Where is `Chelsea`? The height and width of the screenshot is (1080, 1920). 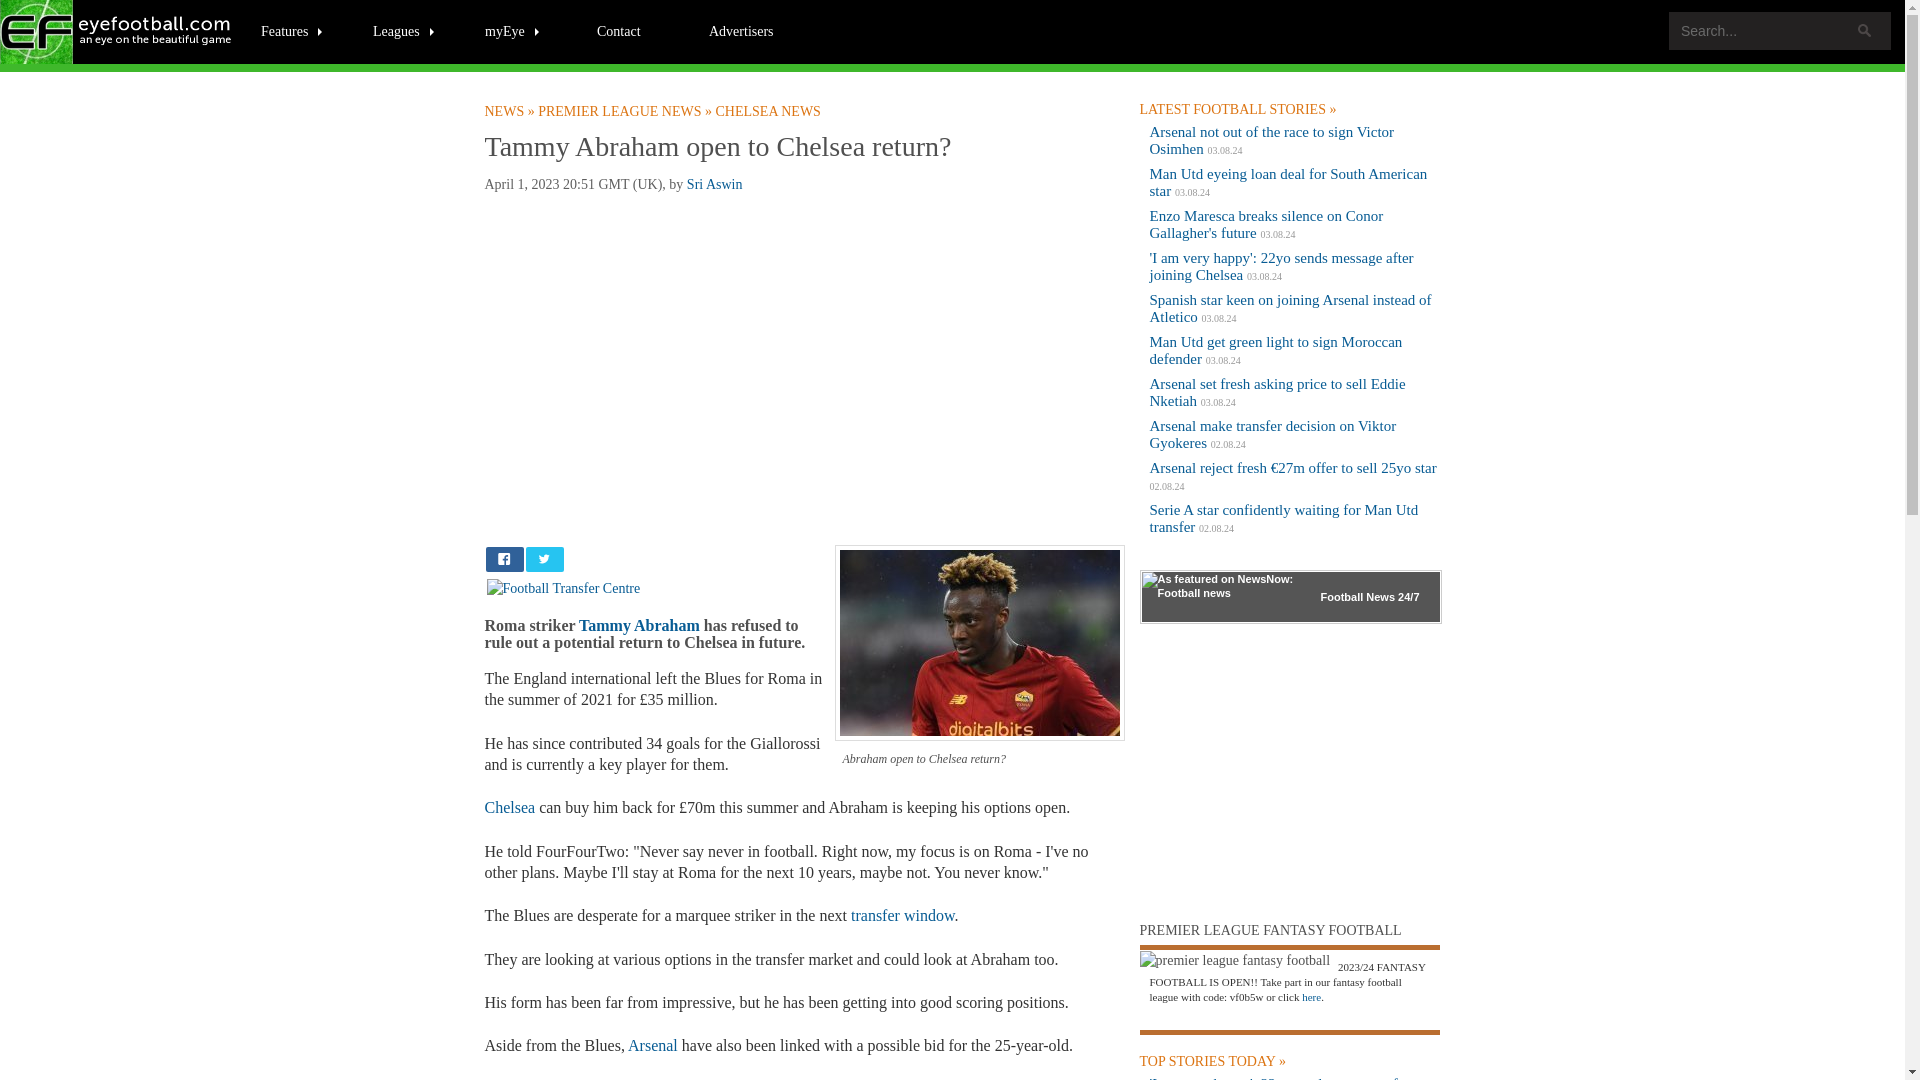
Chelsea is located at coordinates (509, 808).